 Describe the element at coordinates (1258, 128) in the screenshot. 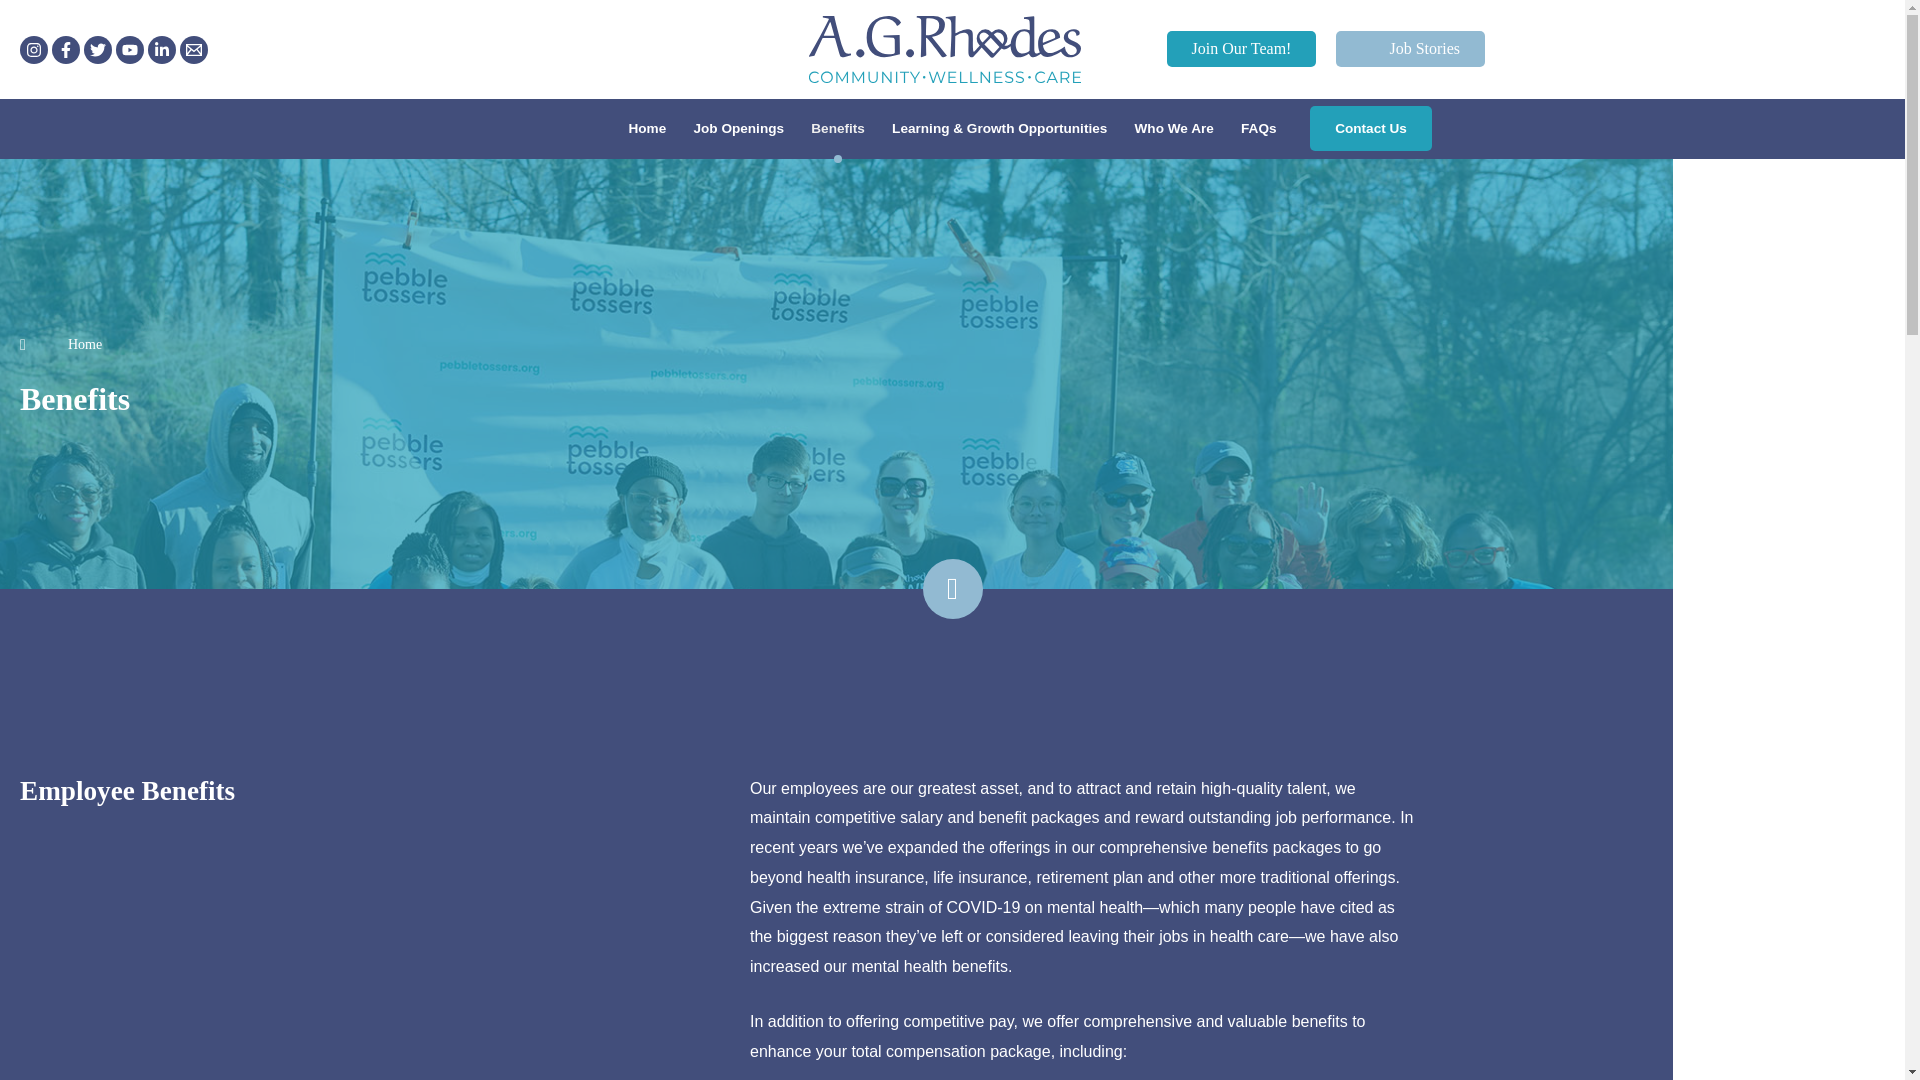

I see `FAQs` at that location.